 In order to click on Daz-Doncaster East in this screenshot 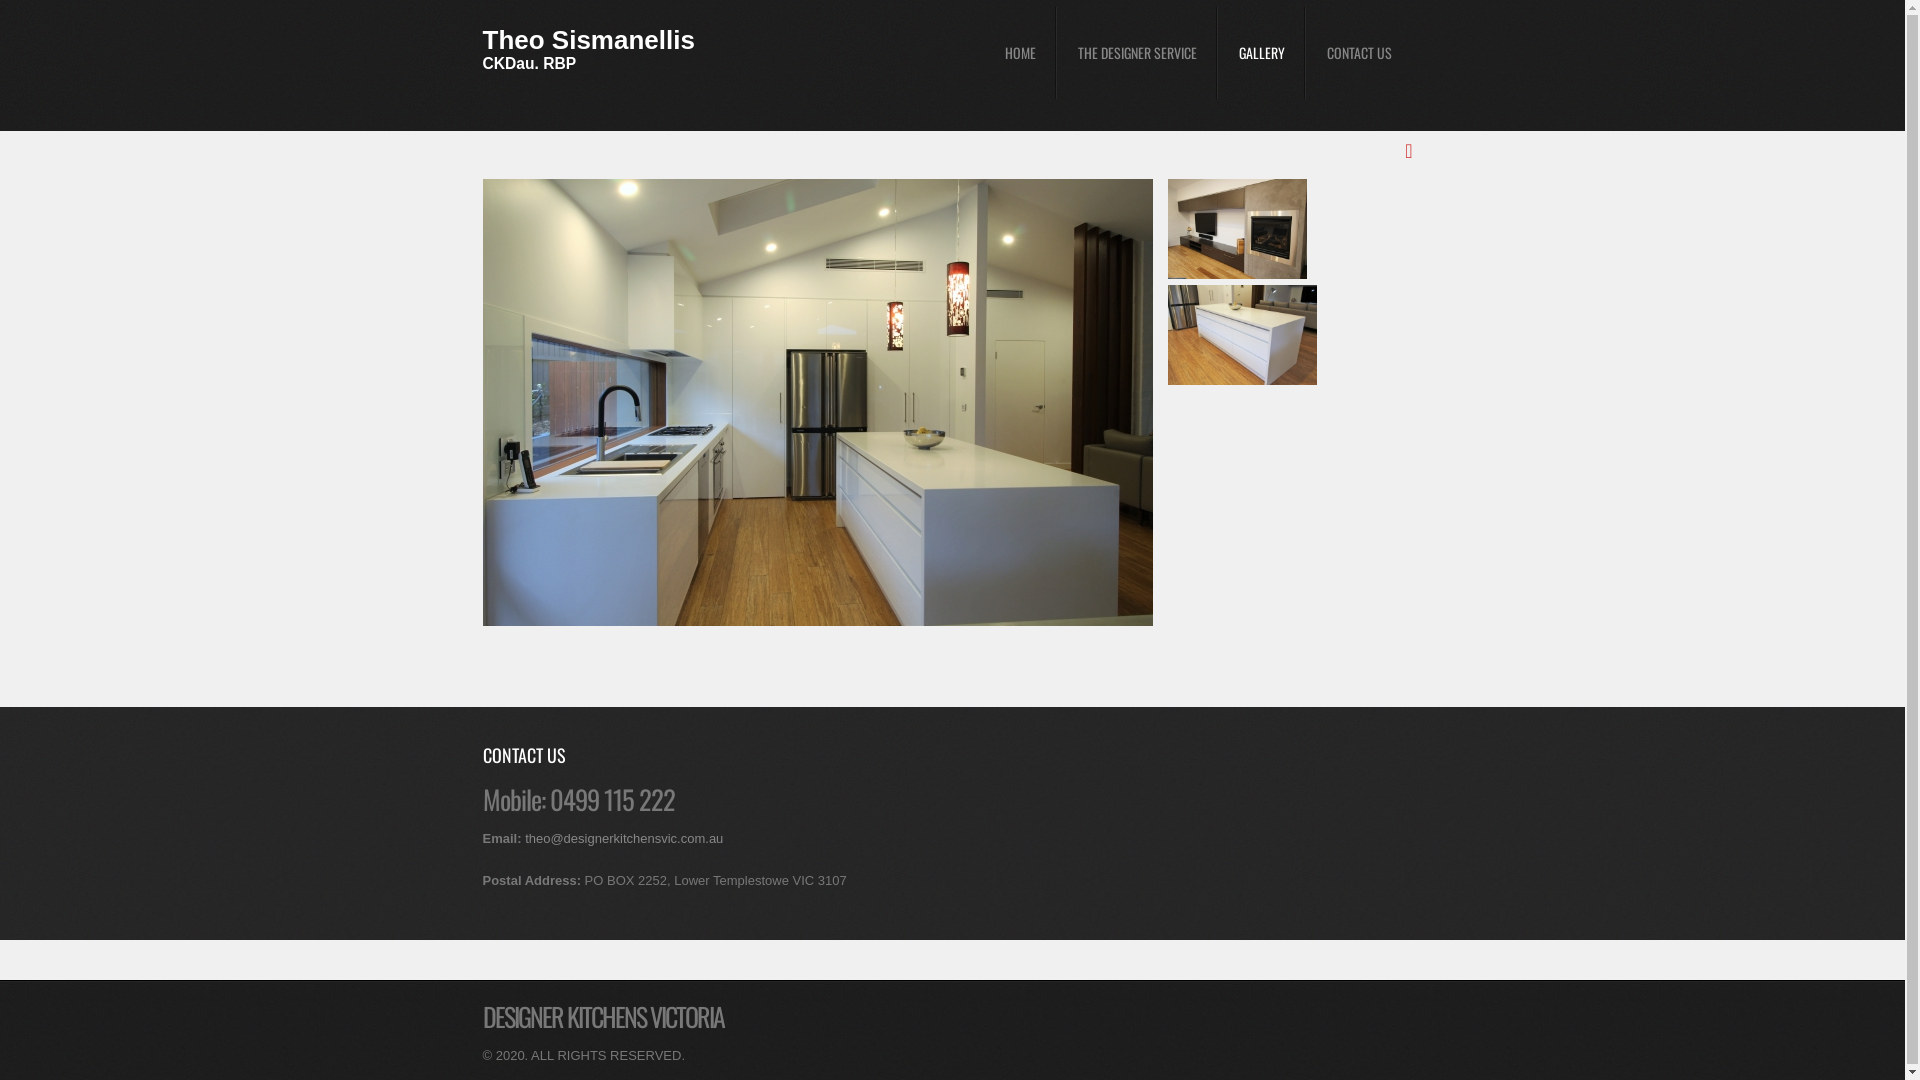, I will do `click(1238, 274)`.